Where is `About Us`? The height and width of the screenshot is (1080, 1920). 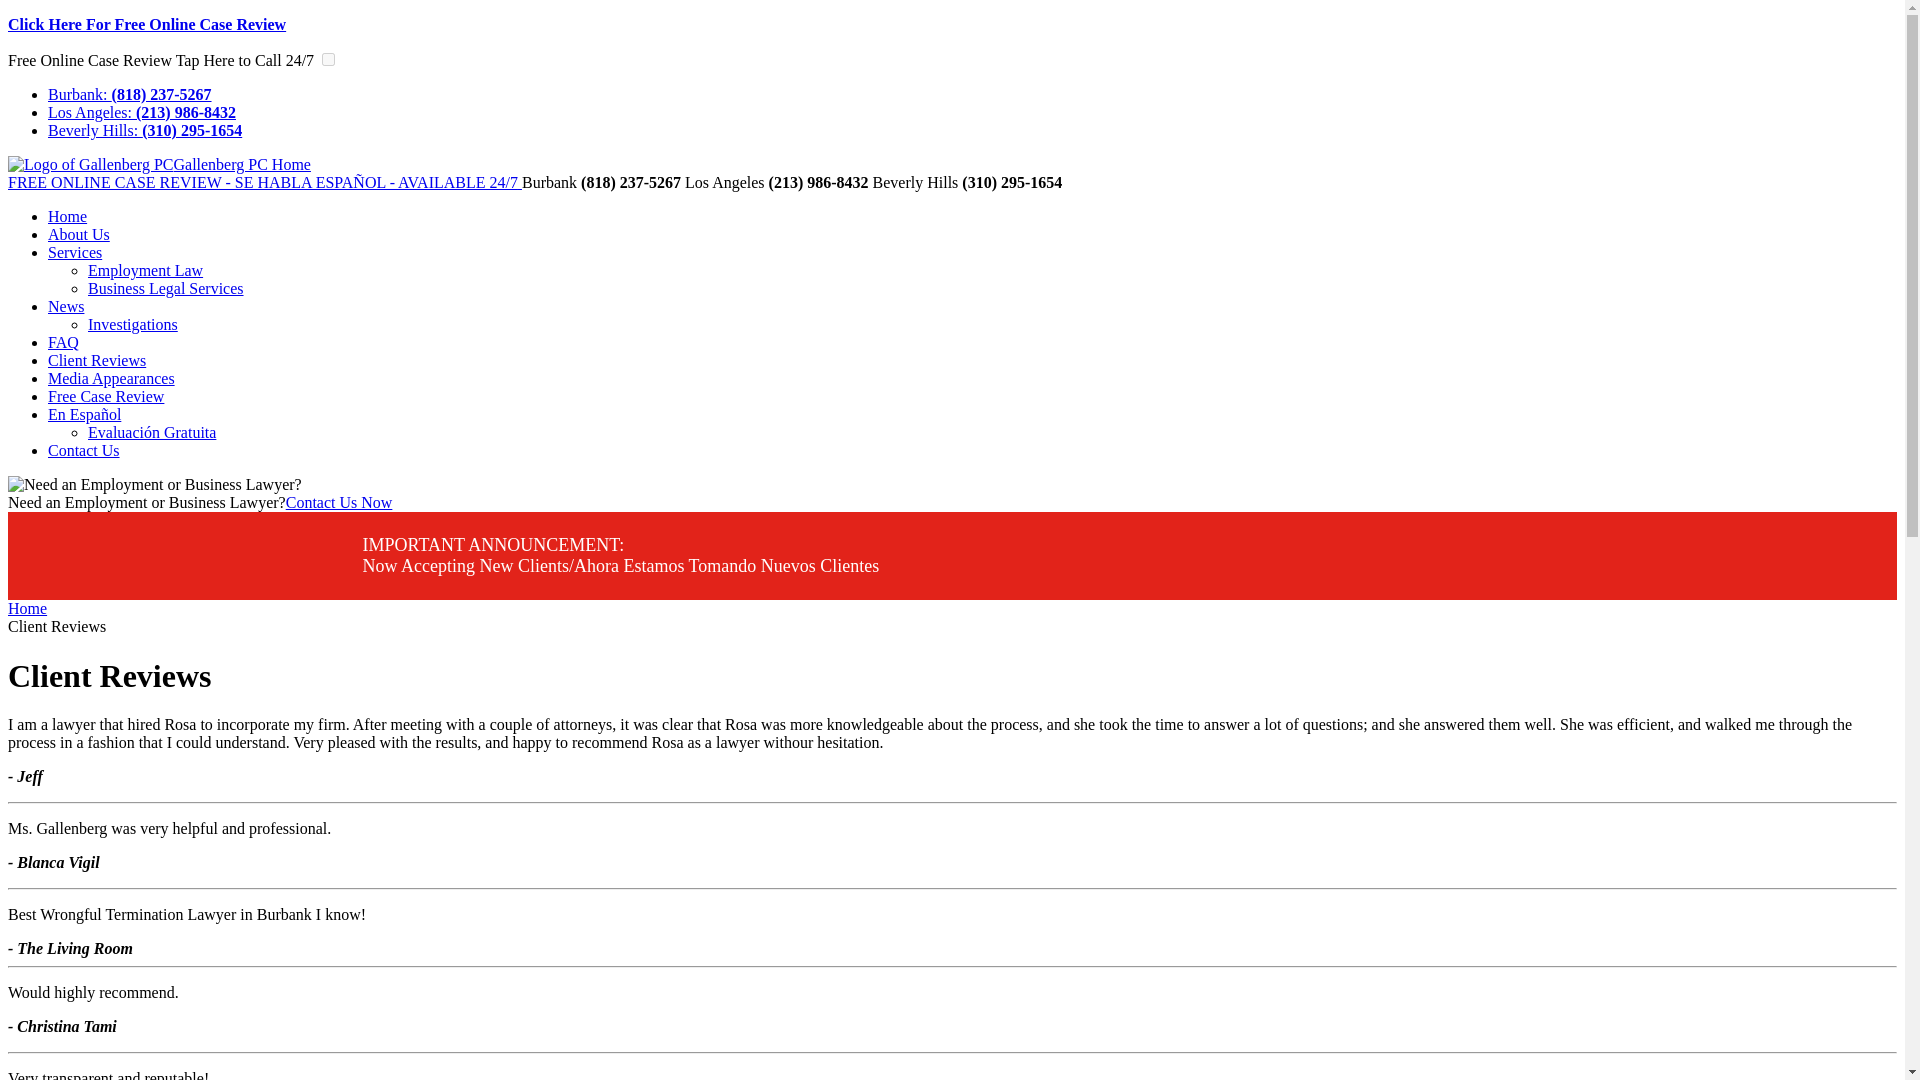 About Us is located at coordinates (78, 234).